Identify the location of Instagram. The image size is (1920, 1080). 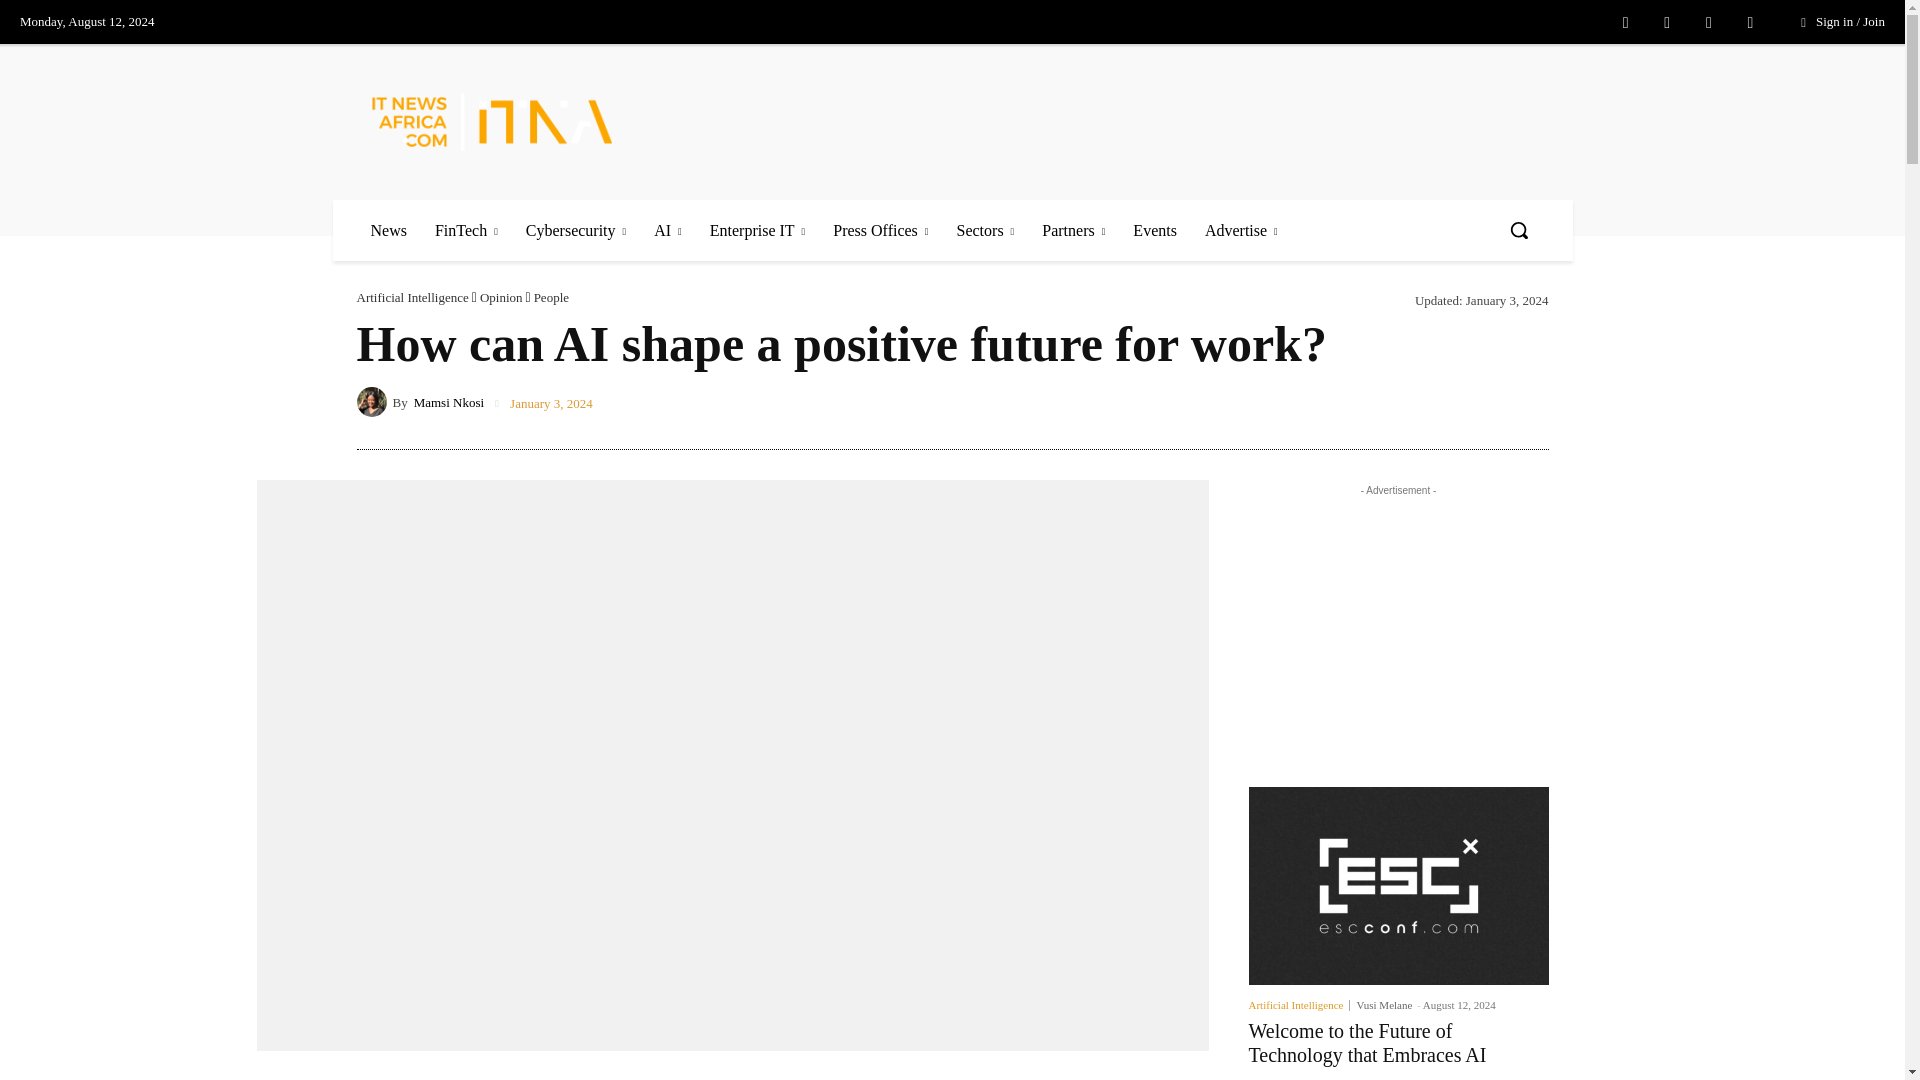
(1666, 23).